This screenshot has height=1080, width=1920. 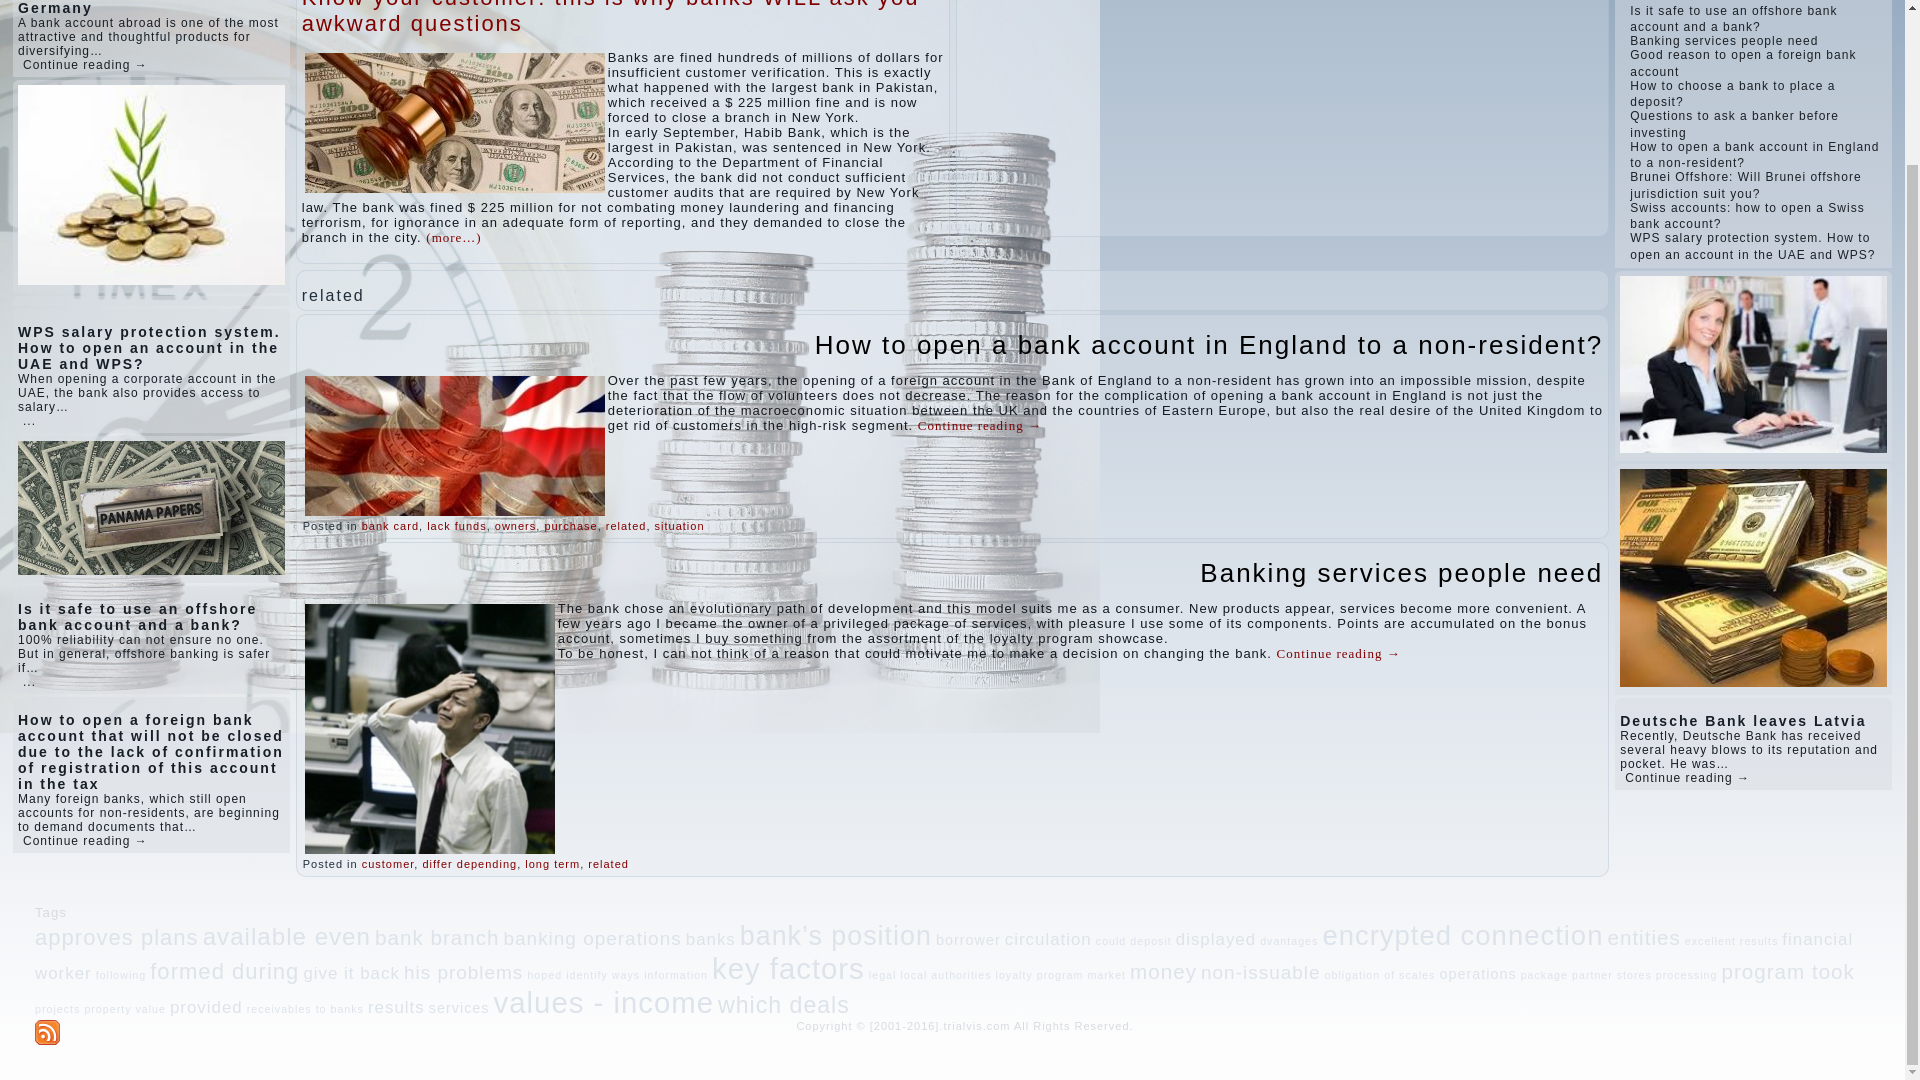 What do you see at coordinates (1208, 344) in the screenshot?
I see `How to open a bank account in England to a non-resident?` at bounding box center [1208, 344].